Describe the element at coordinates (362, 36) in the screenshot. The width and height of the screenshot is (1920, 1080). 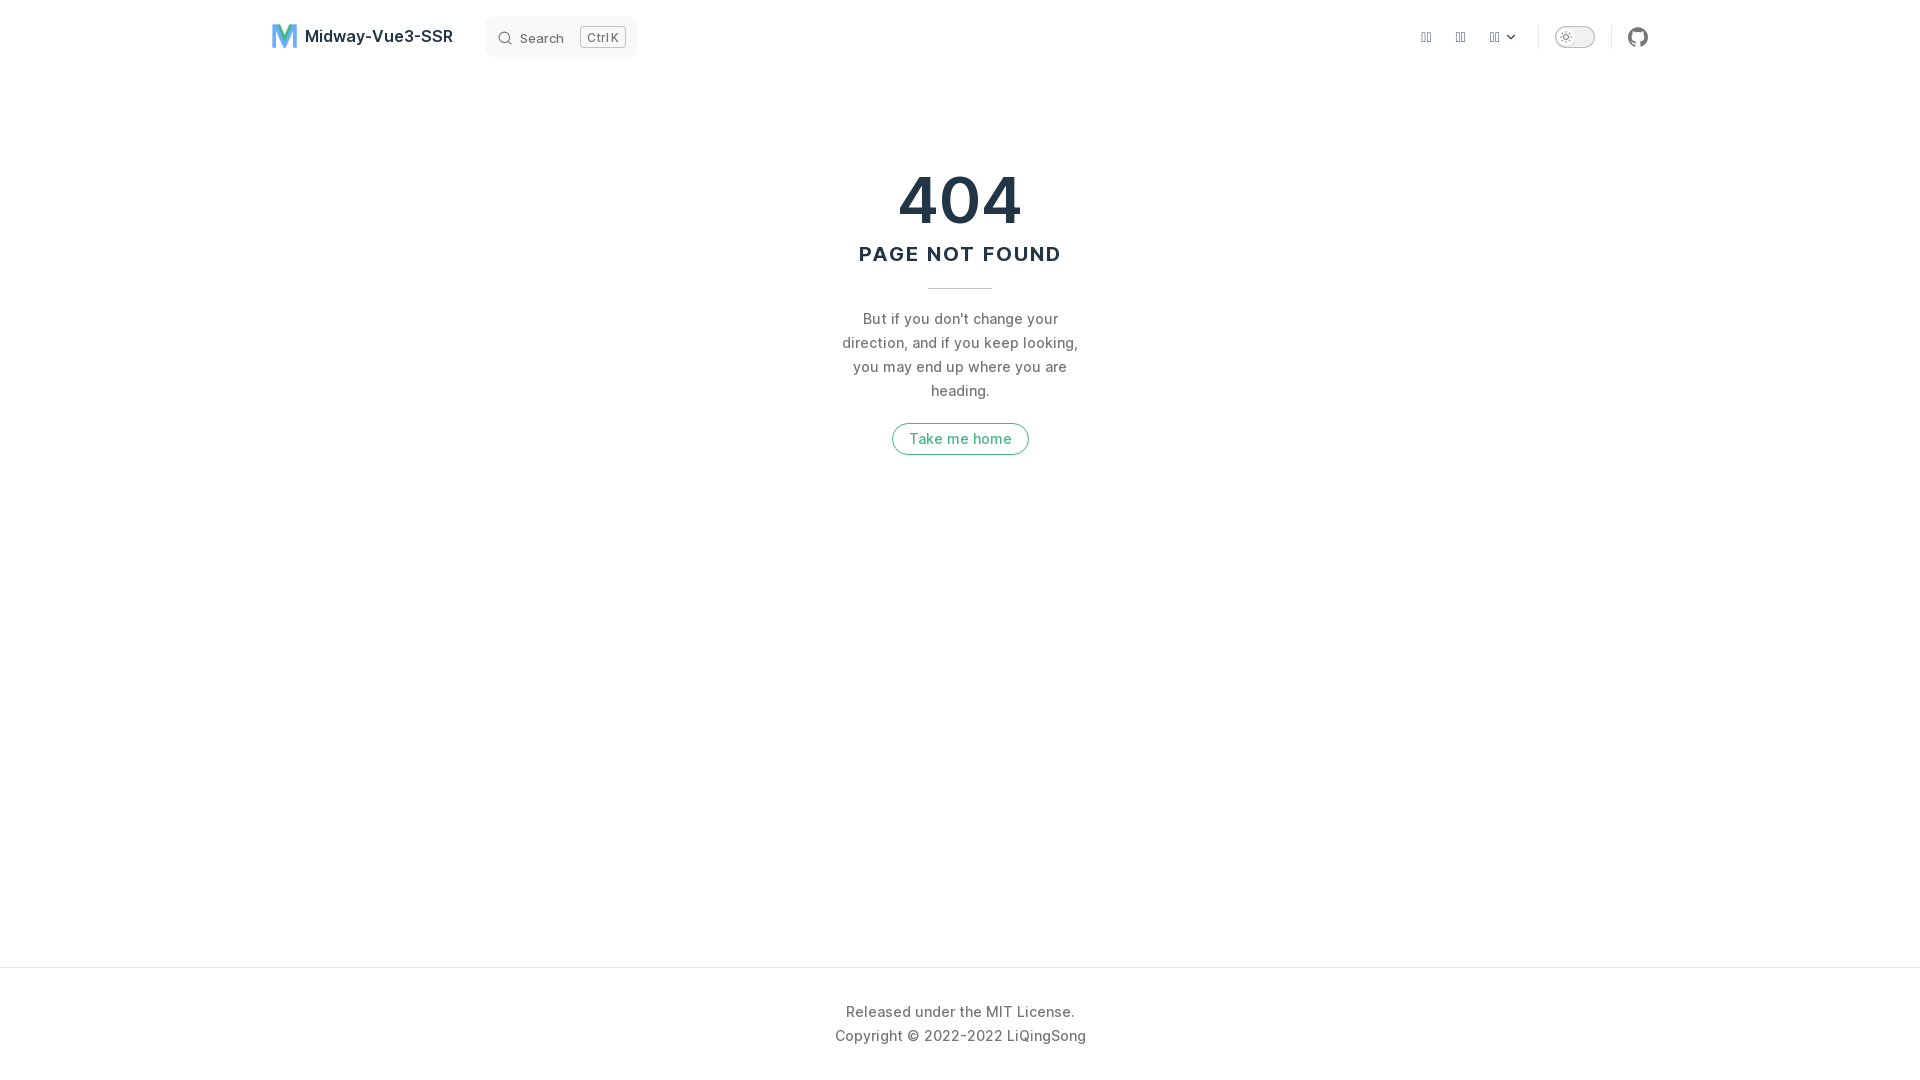
I see `Midway-Vue3-SSR` at that location.